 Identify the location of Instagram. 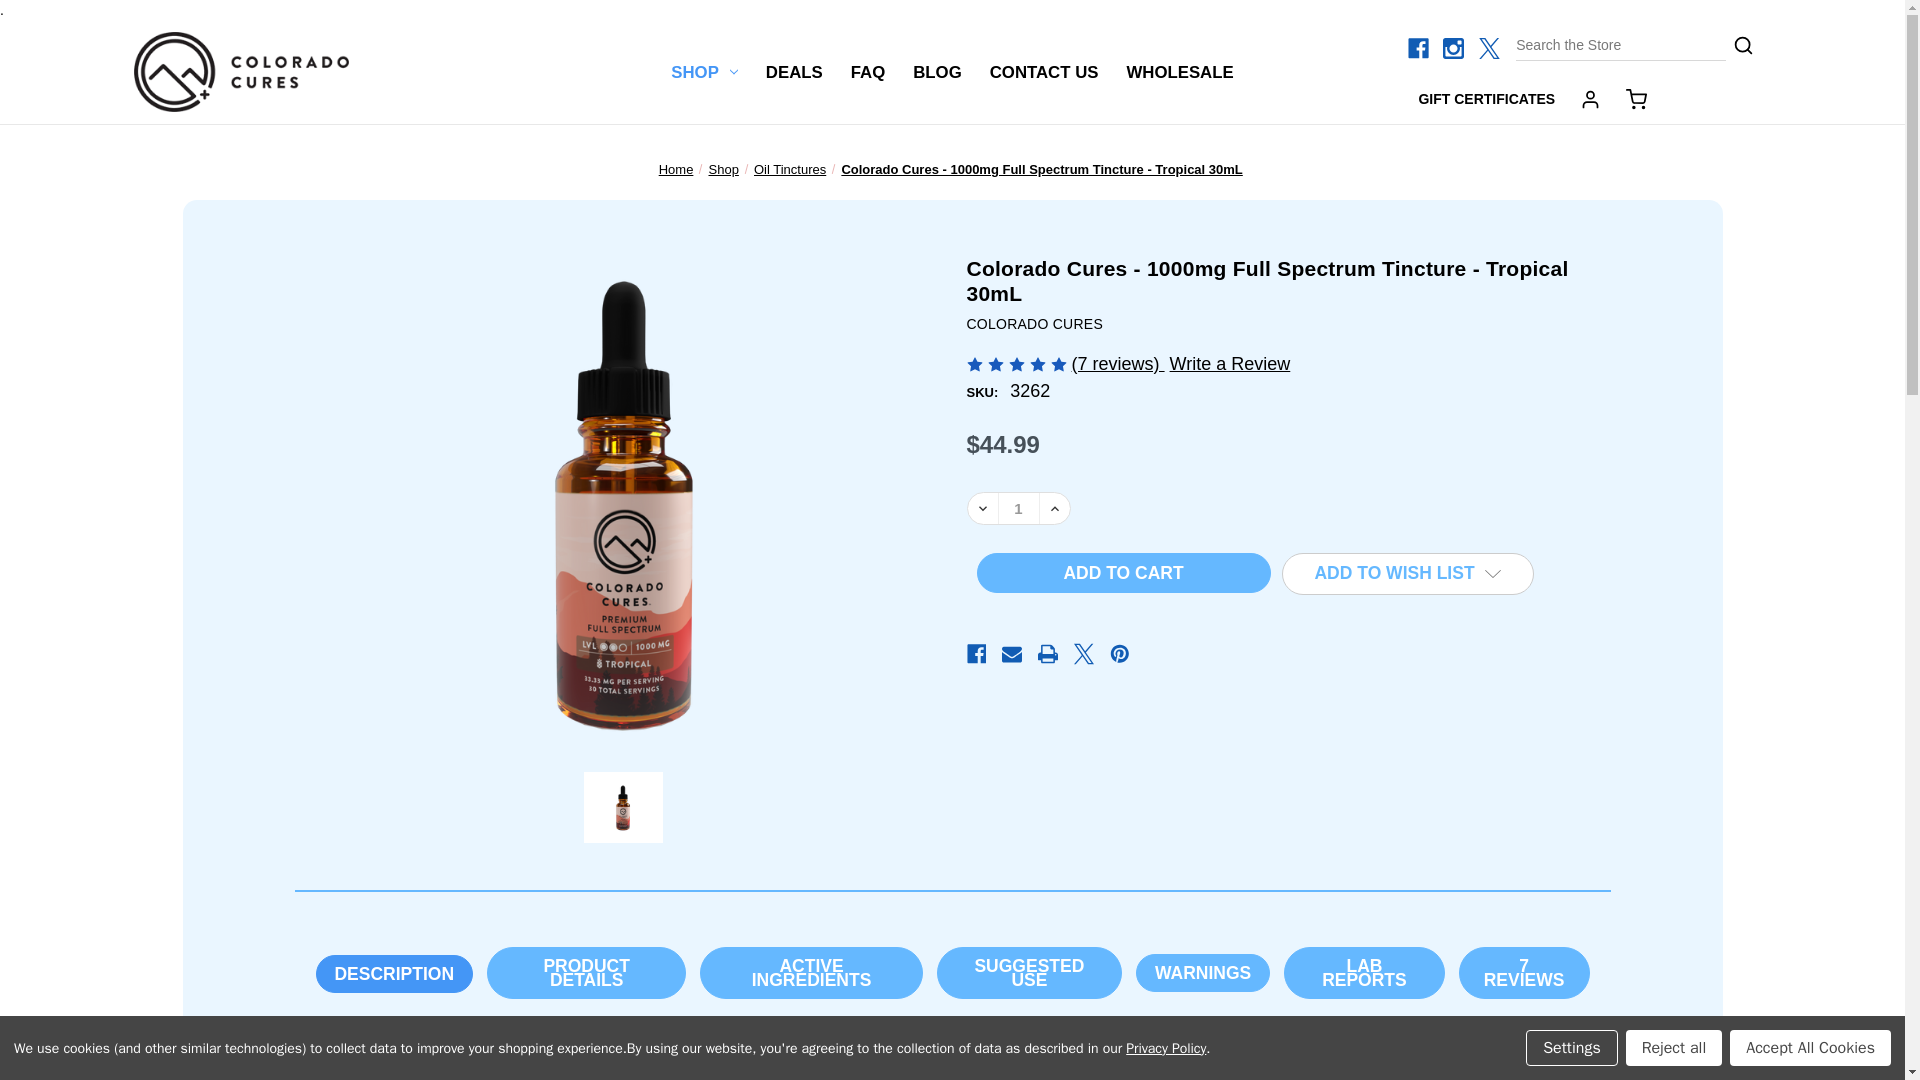
(1453, 48).